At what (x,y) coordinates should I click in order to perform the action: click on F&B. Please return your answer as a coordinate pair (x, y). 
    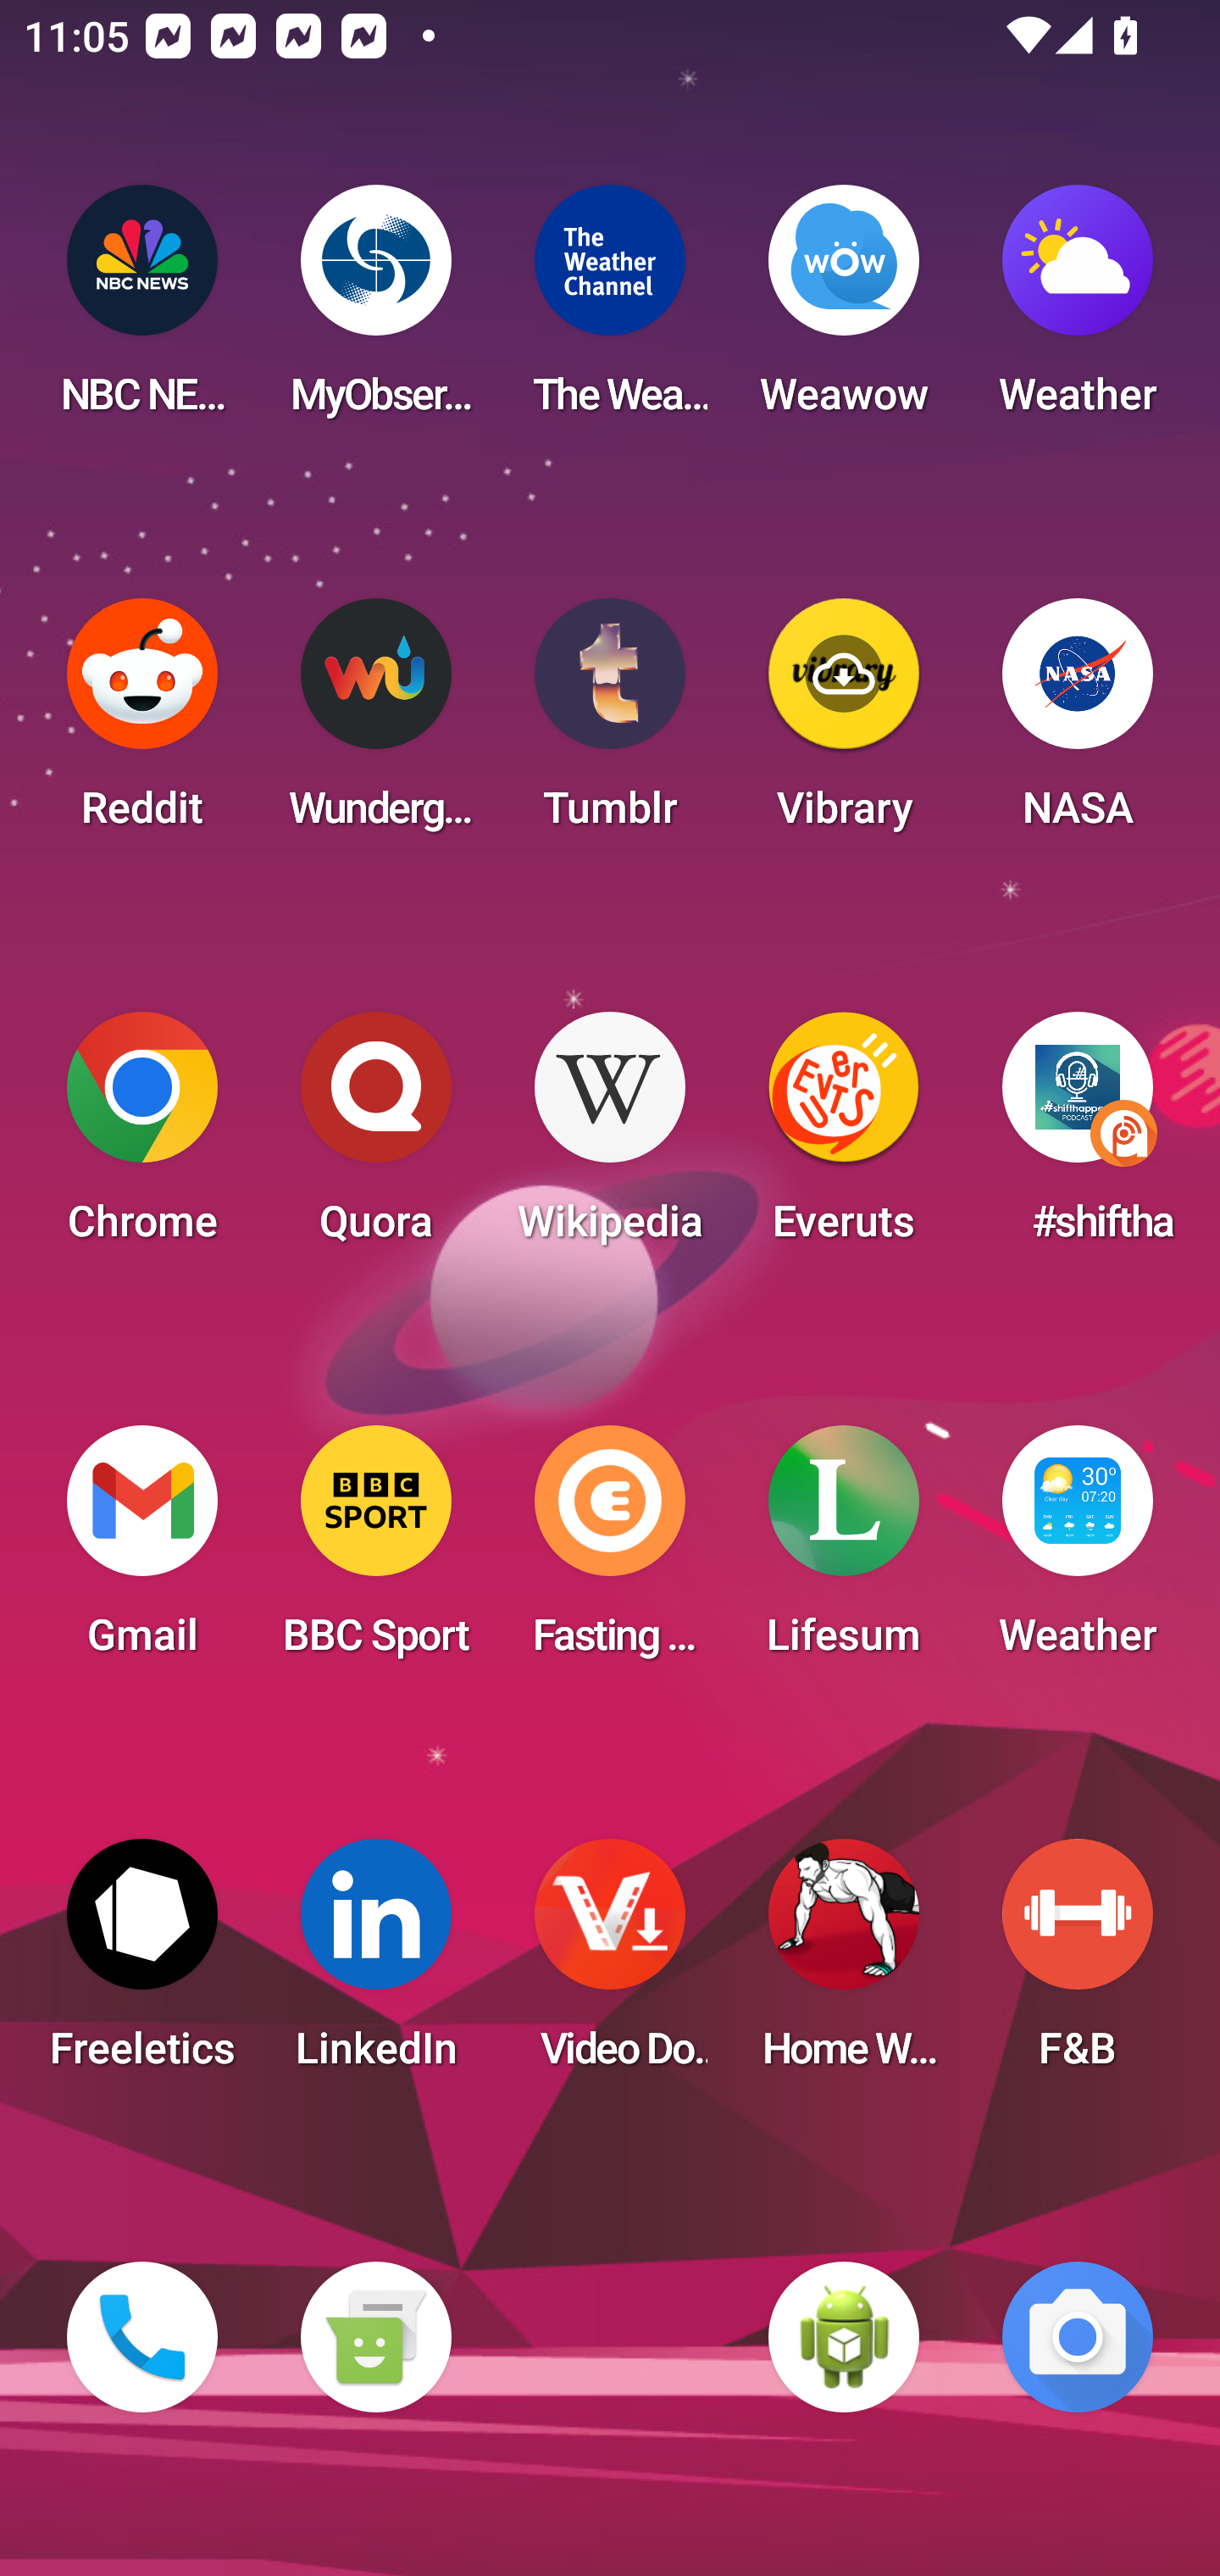
    Looking at the image, I should click on (1078, 1964).